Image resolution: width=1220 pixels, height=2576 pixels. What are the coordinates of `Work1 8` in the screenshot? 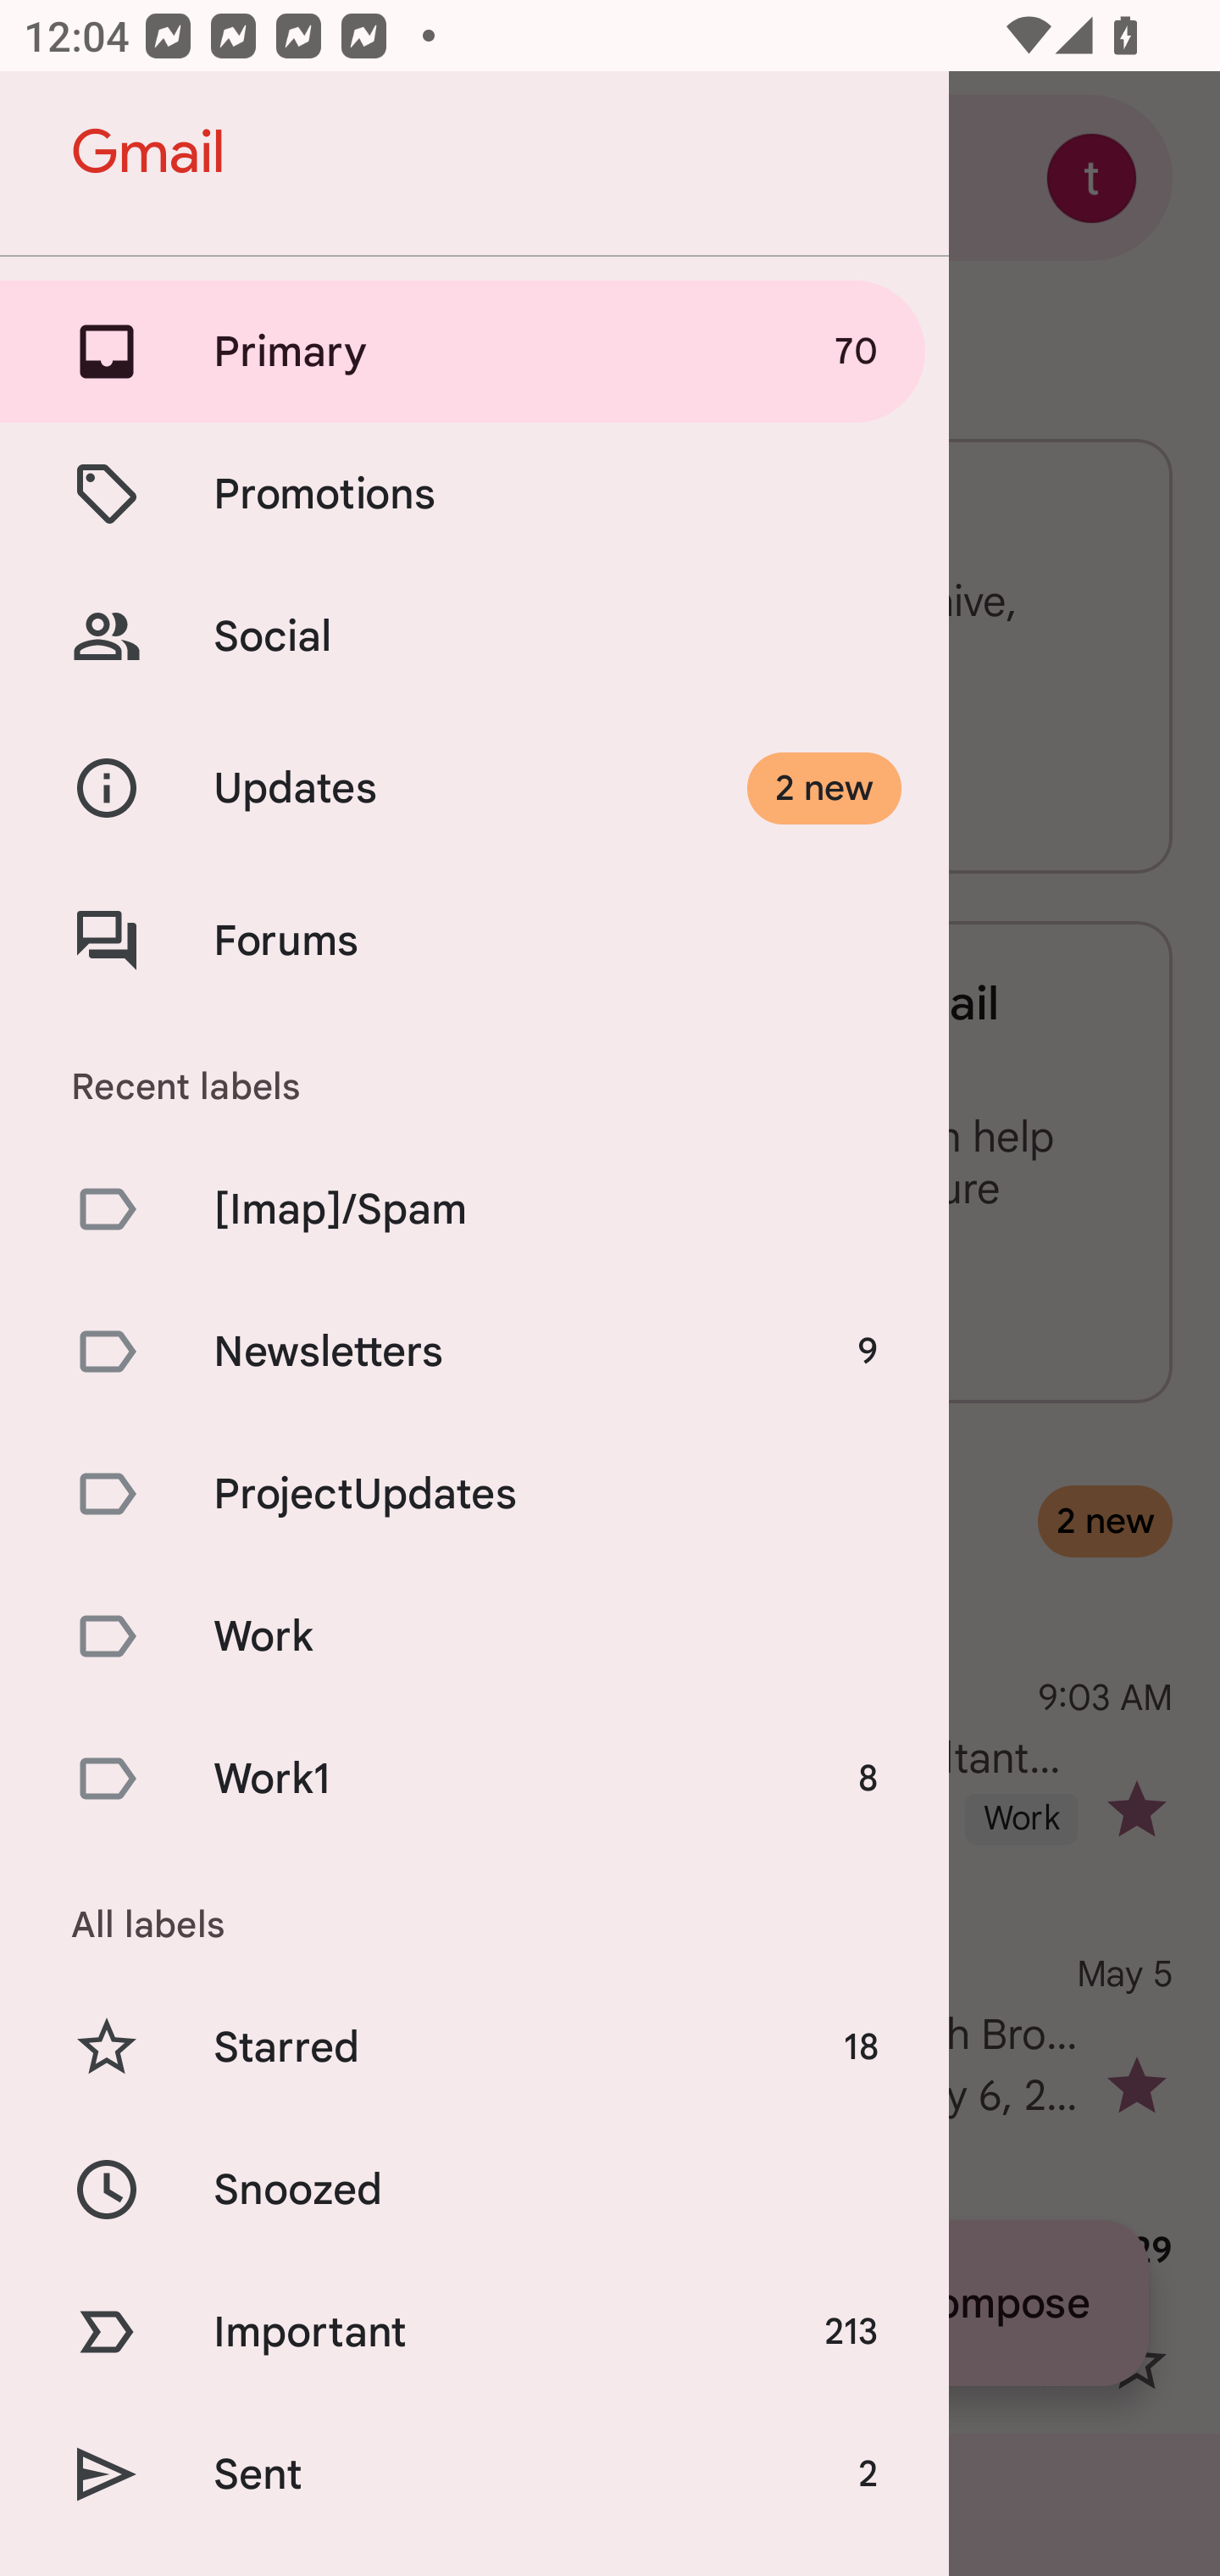 It's located at (474, 1778).